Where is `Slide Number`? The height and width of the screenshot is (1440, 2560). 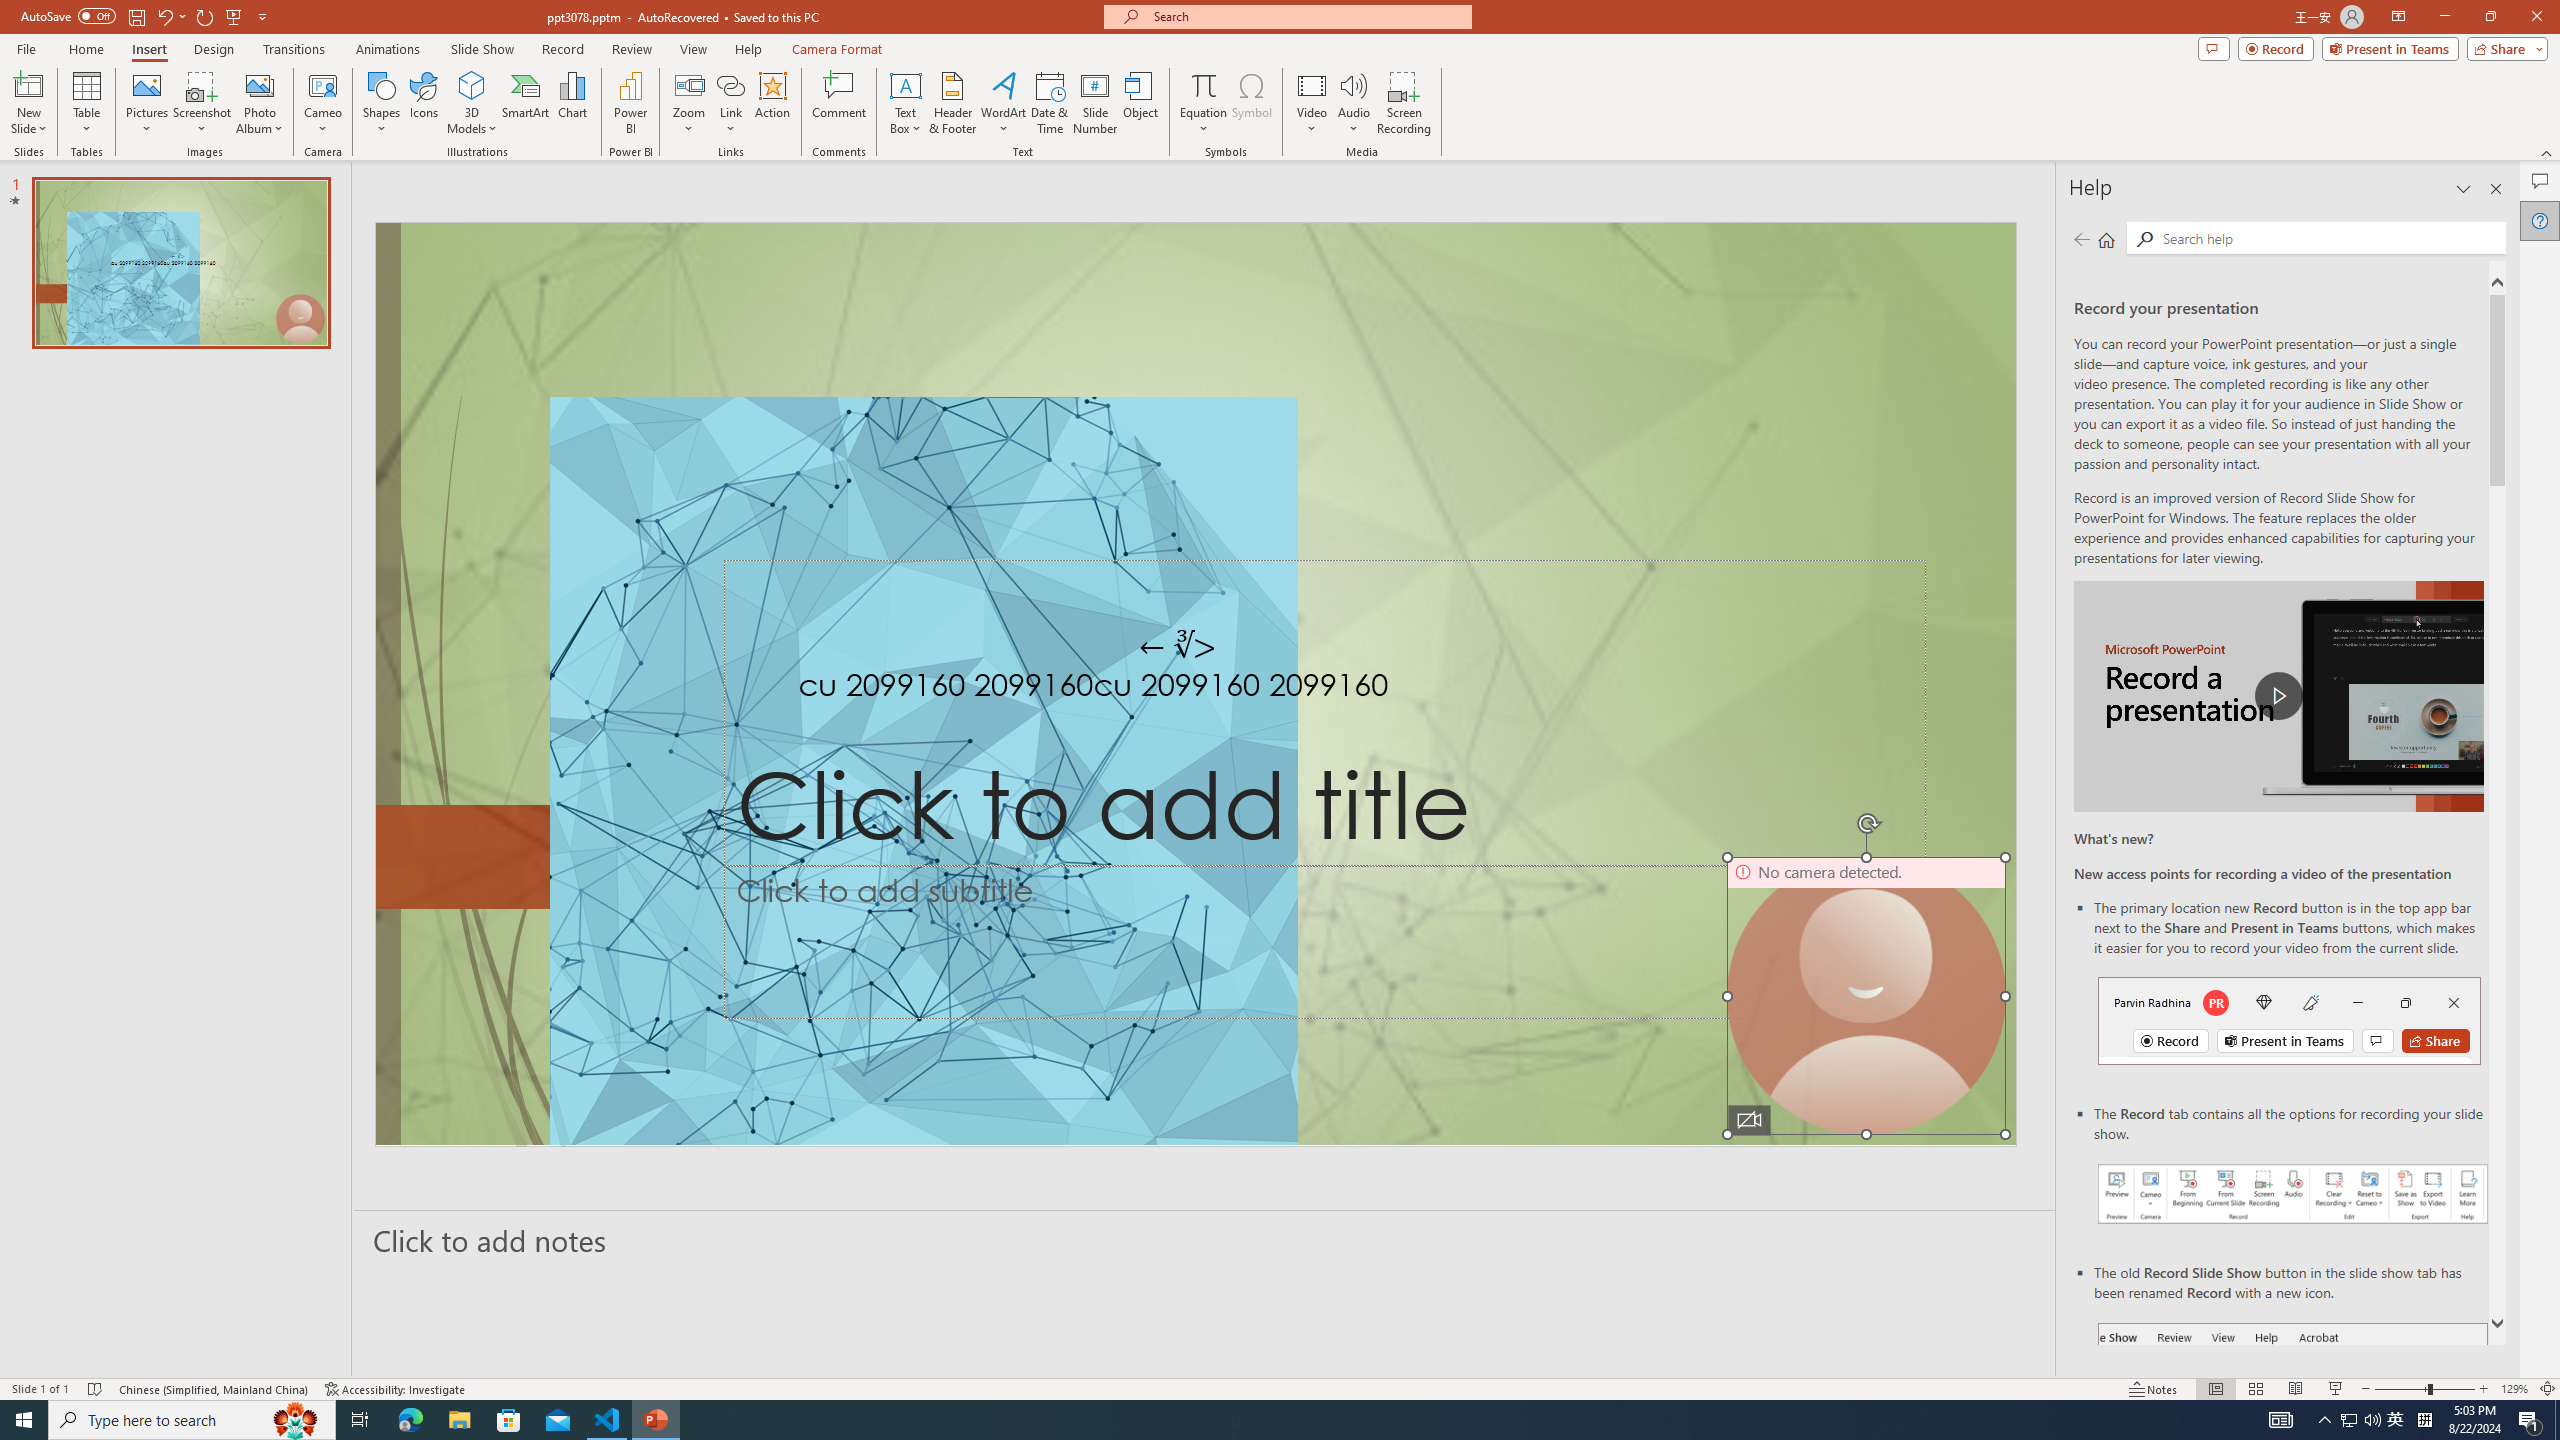 Slide Number is located at coordinates (1096, 103).